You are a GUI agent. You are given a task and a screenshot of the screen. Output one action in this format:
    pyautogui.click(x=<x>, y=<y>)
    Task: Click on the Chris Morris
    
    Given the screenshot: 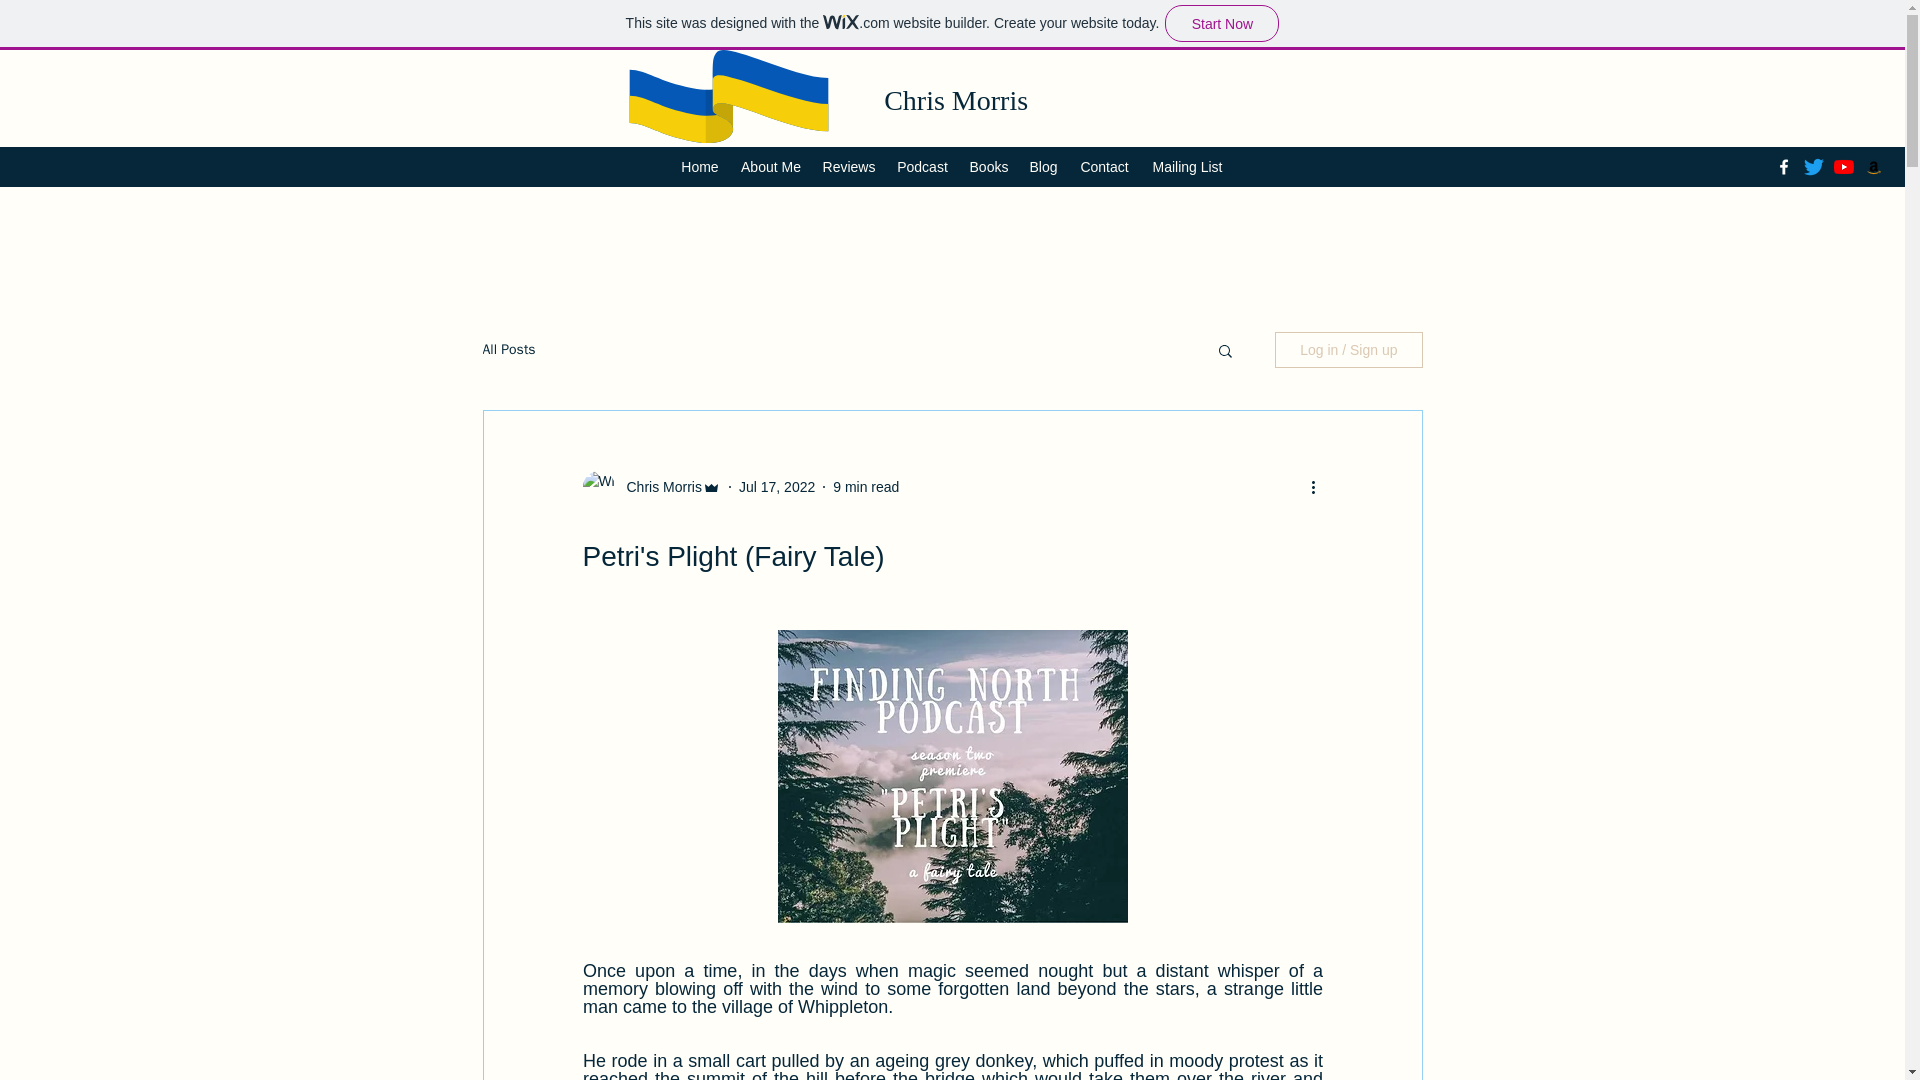 What is the action you would take?
    pyautogui.click(x=657, y=486)
    